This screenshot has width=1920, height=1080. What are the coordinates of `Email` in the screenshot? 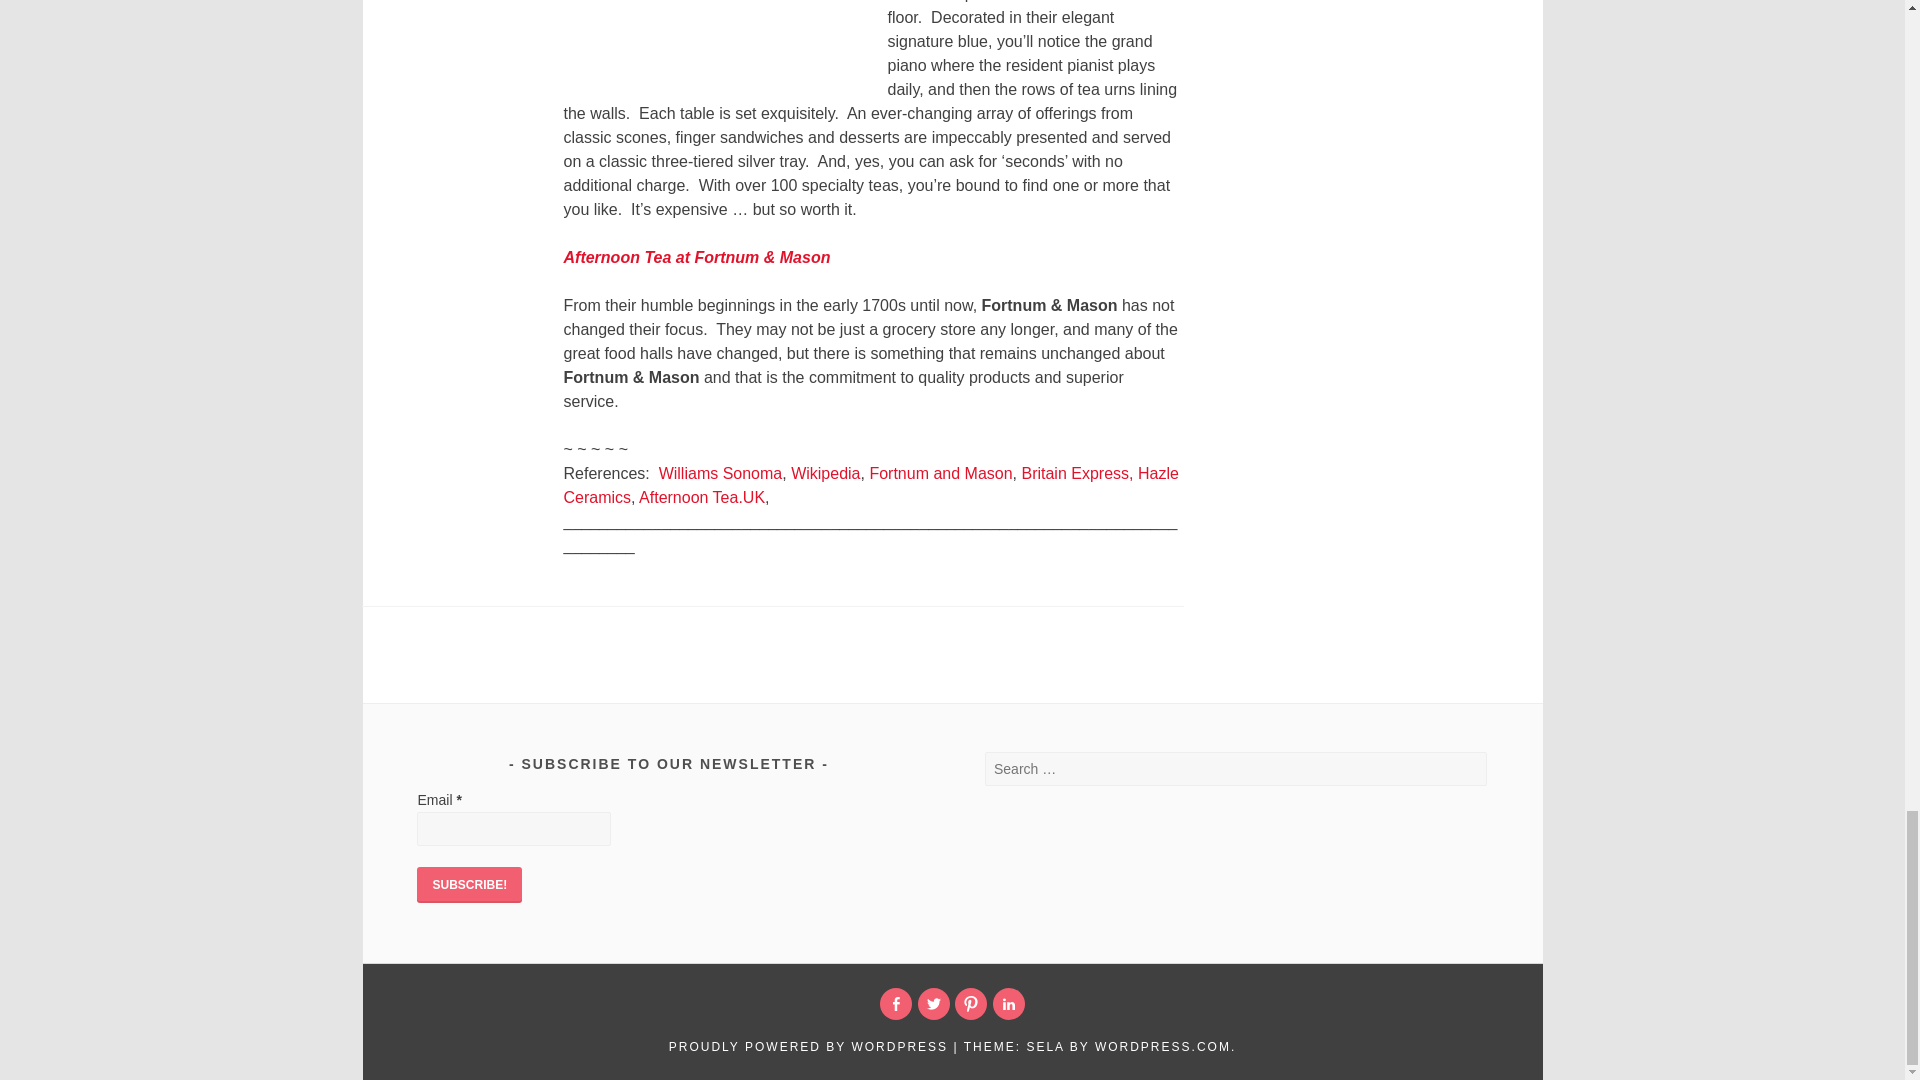 It's located at (513, 829).